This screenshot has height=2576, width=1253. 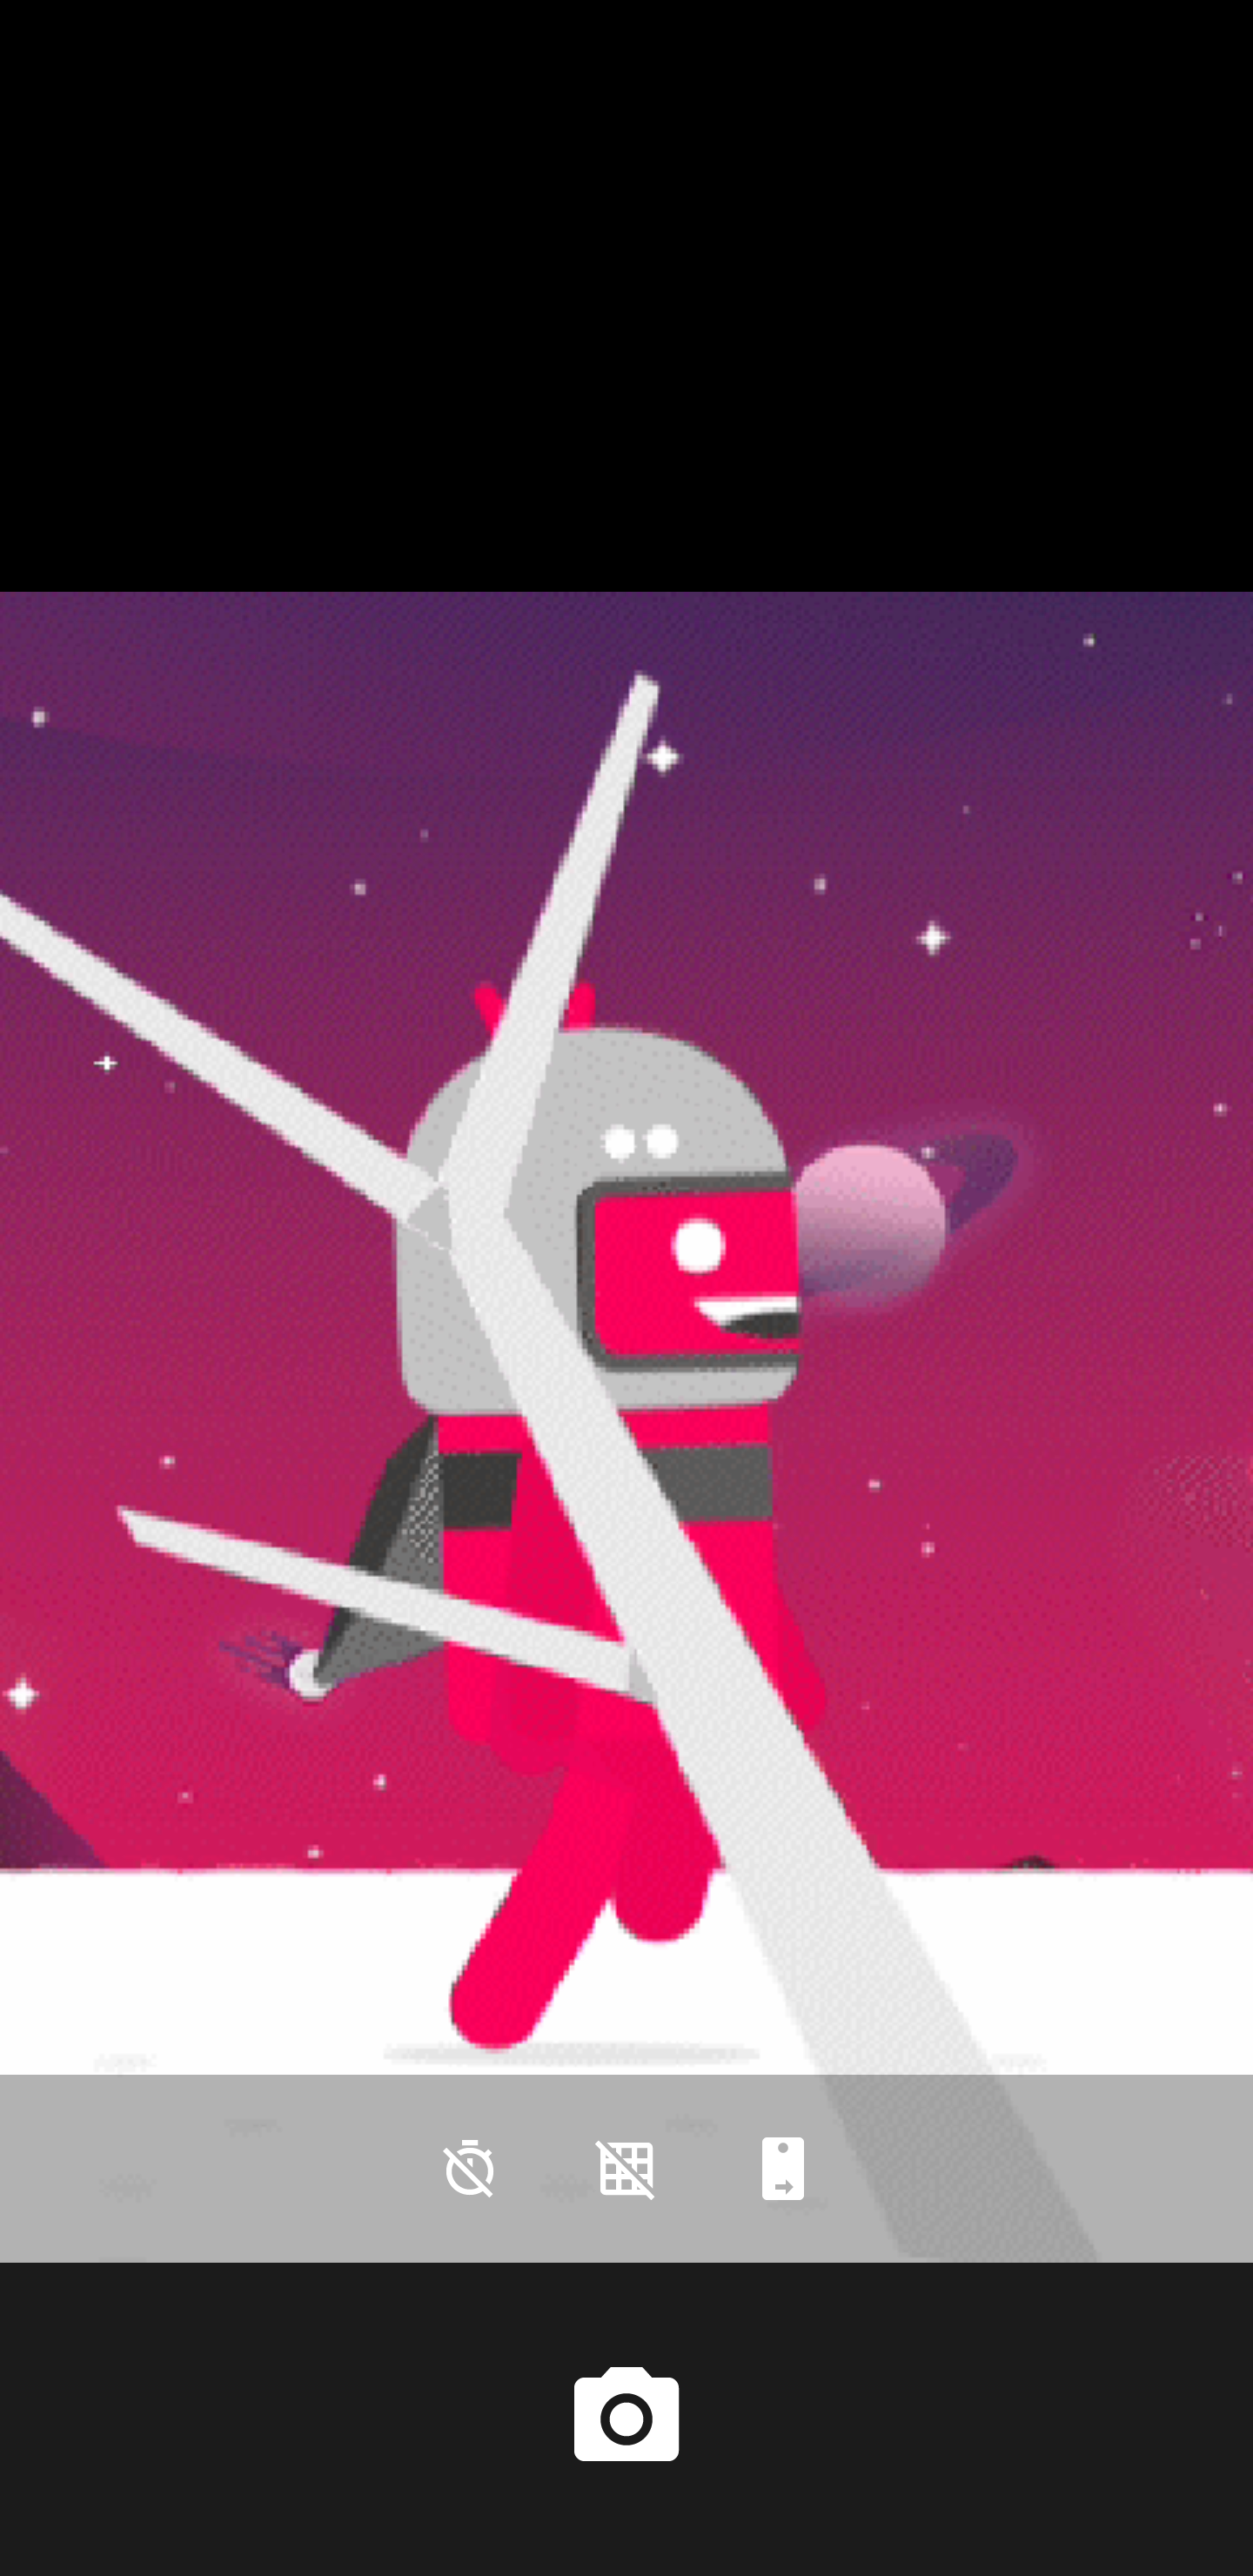 I want to click on Back camera, so click(x=783, y=2169).